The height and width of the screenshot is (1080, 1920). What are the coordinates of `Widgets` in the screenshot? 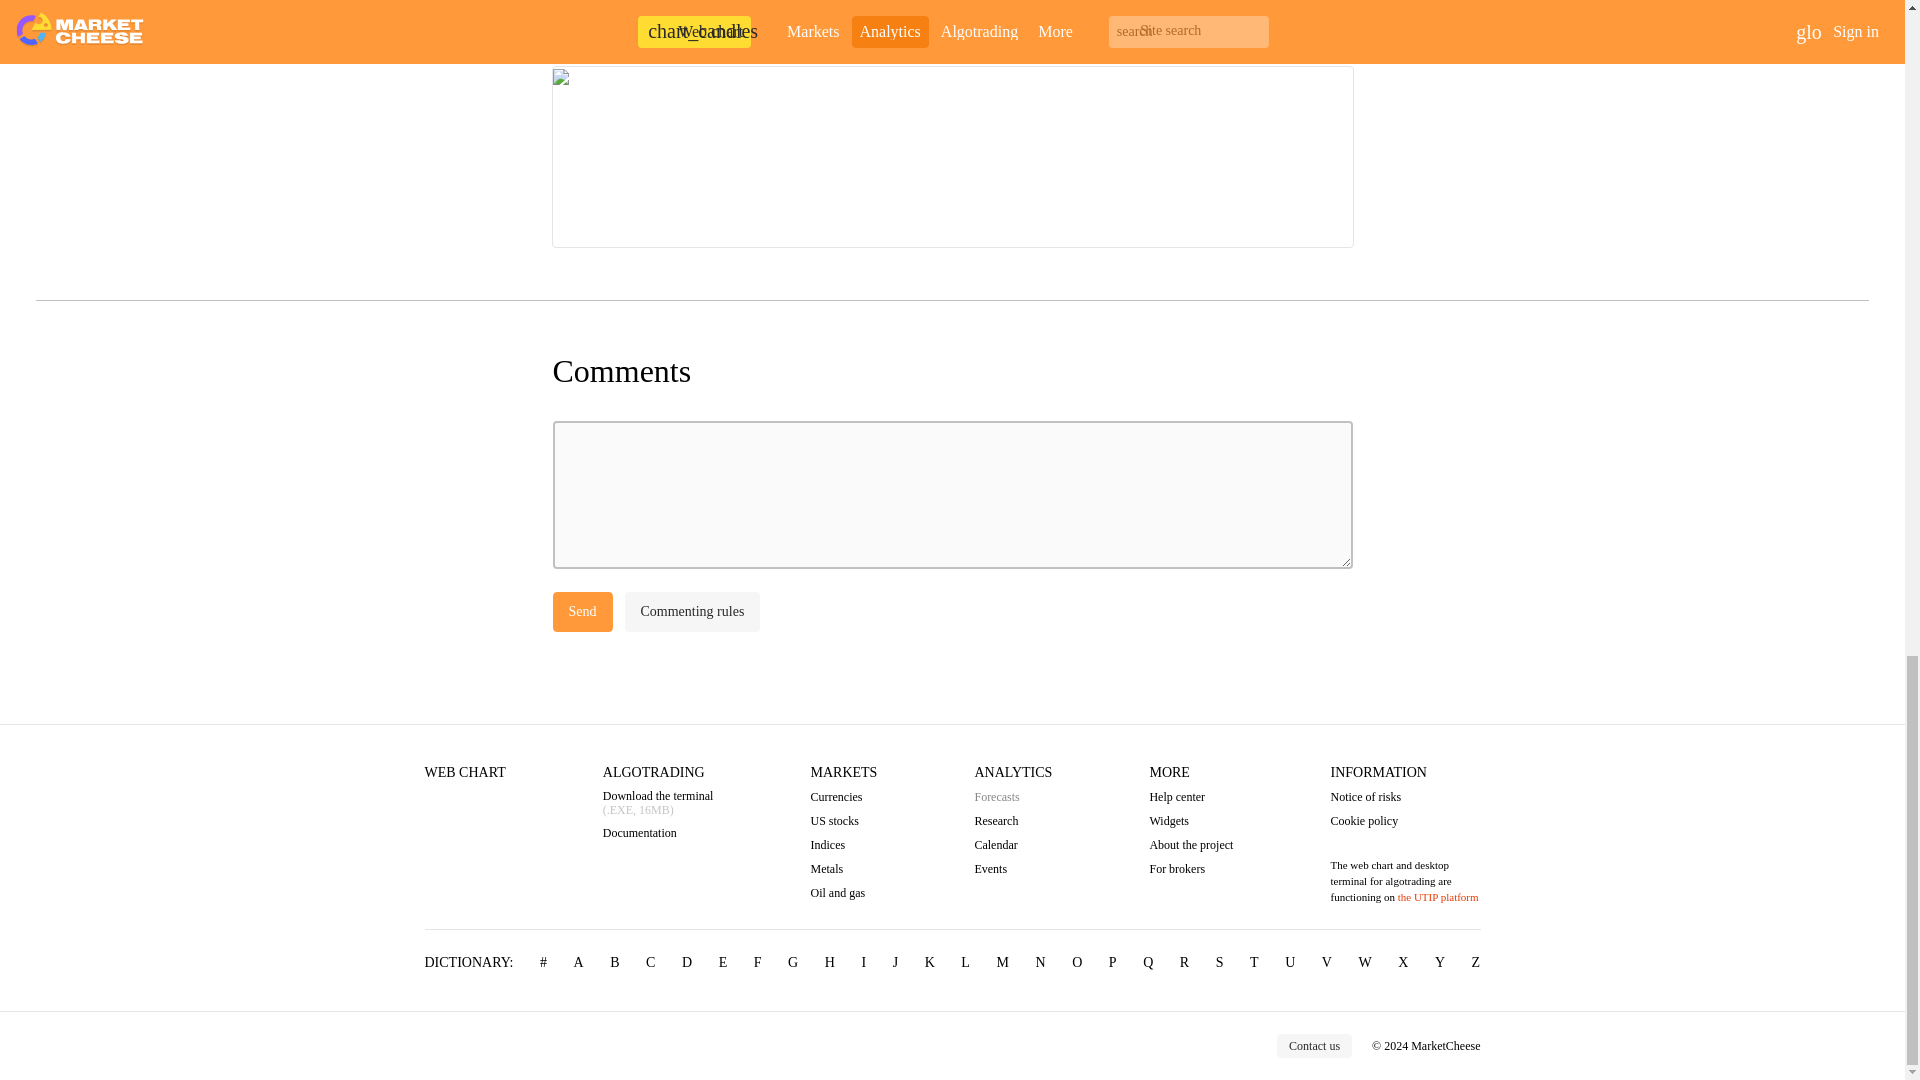 It's located at (1190, 821).